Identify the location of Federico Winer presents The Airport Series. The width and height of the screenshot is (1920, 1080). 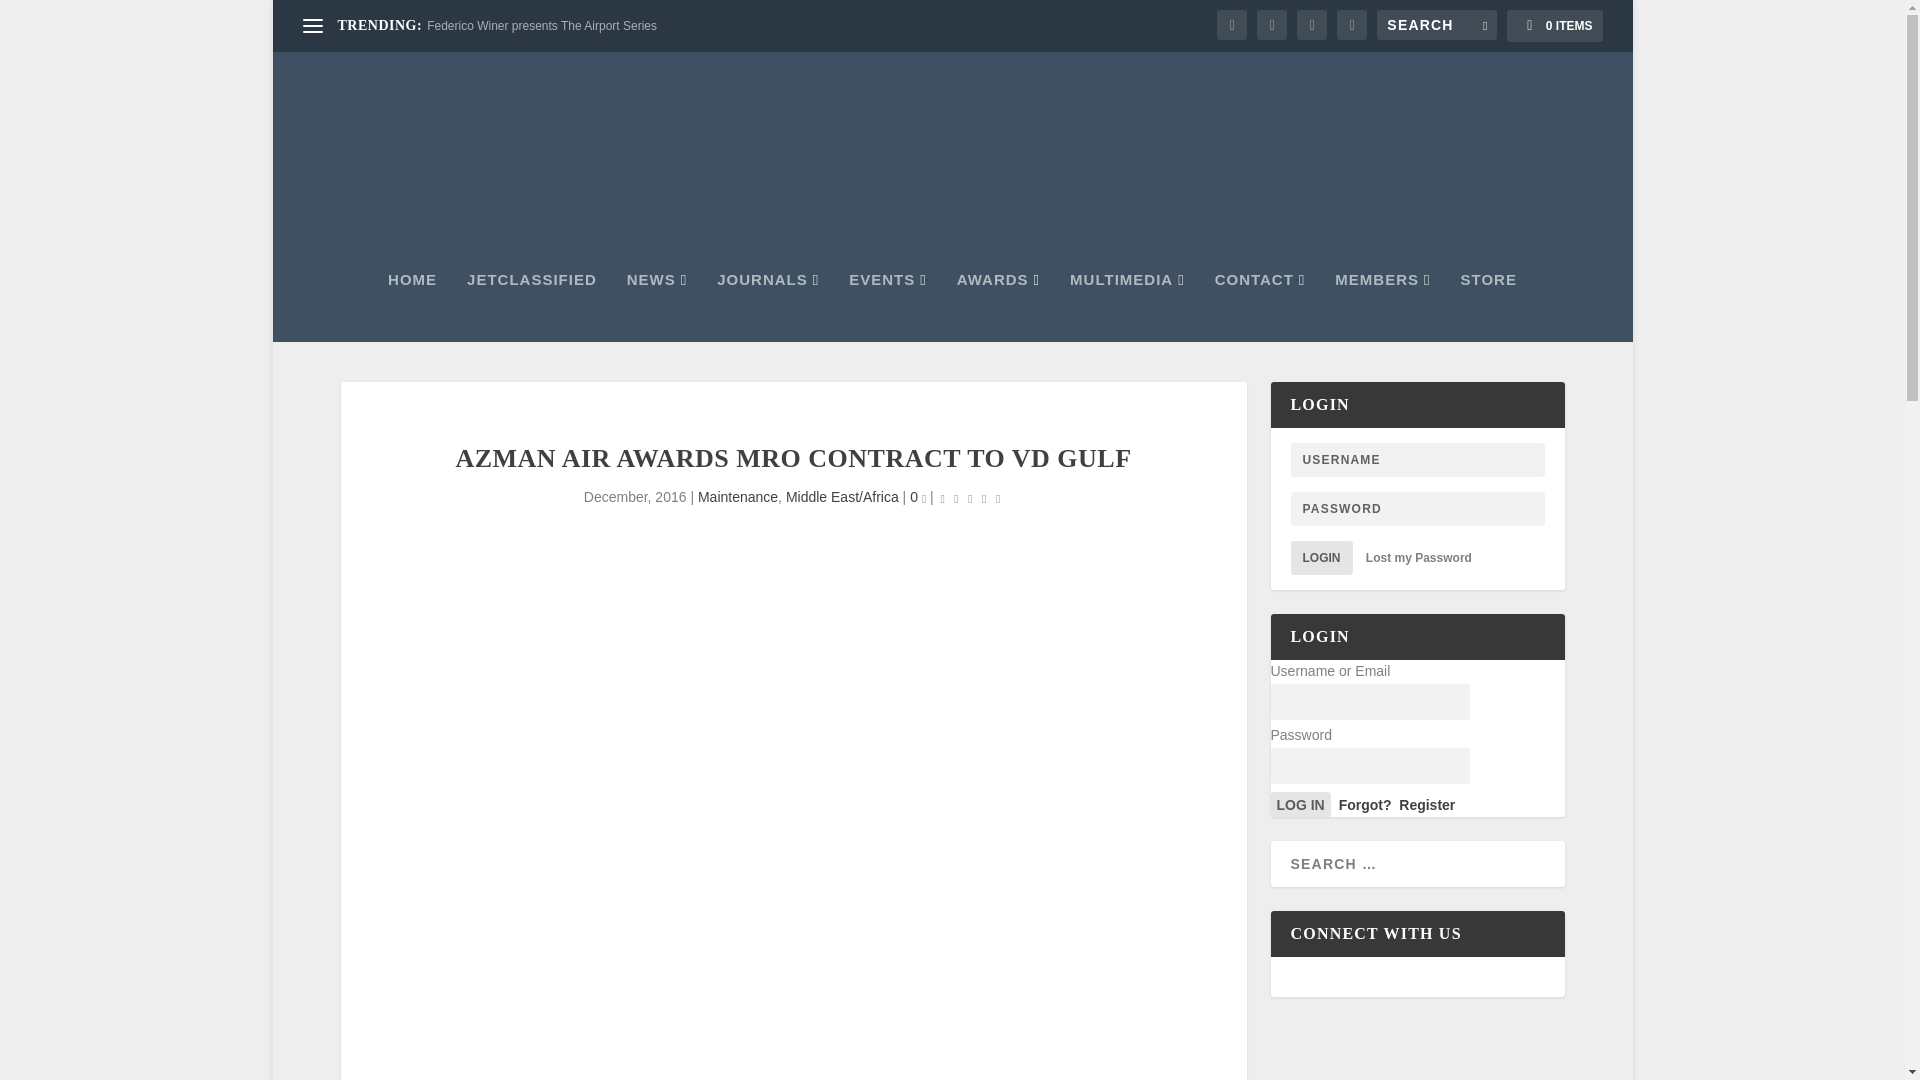
(541, 26).